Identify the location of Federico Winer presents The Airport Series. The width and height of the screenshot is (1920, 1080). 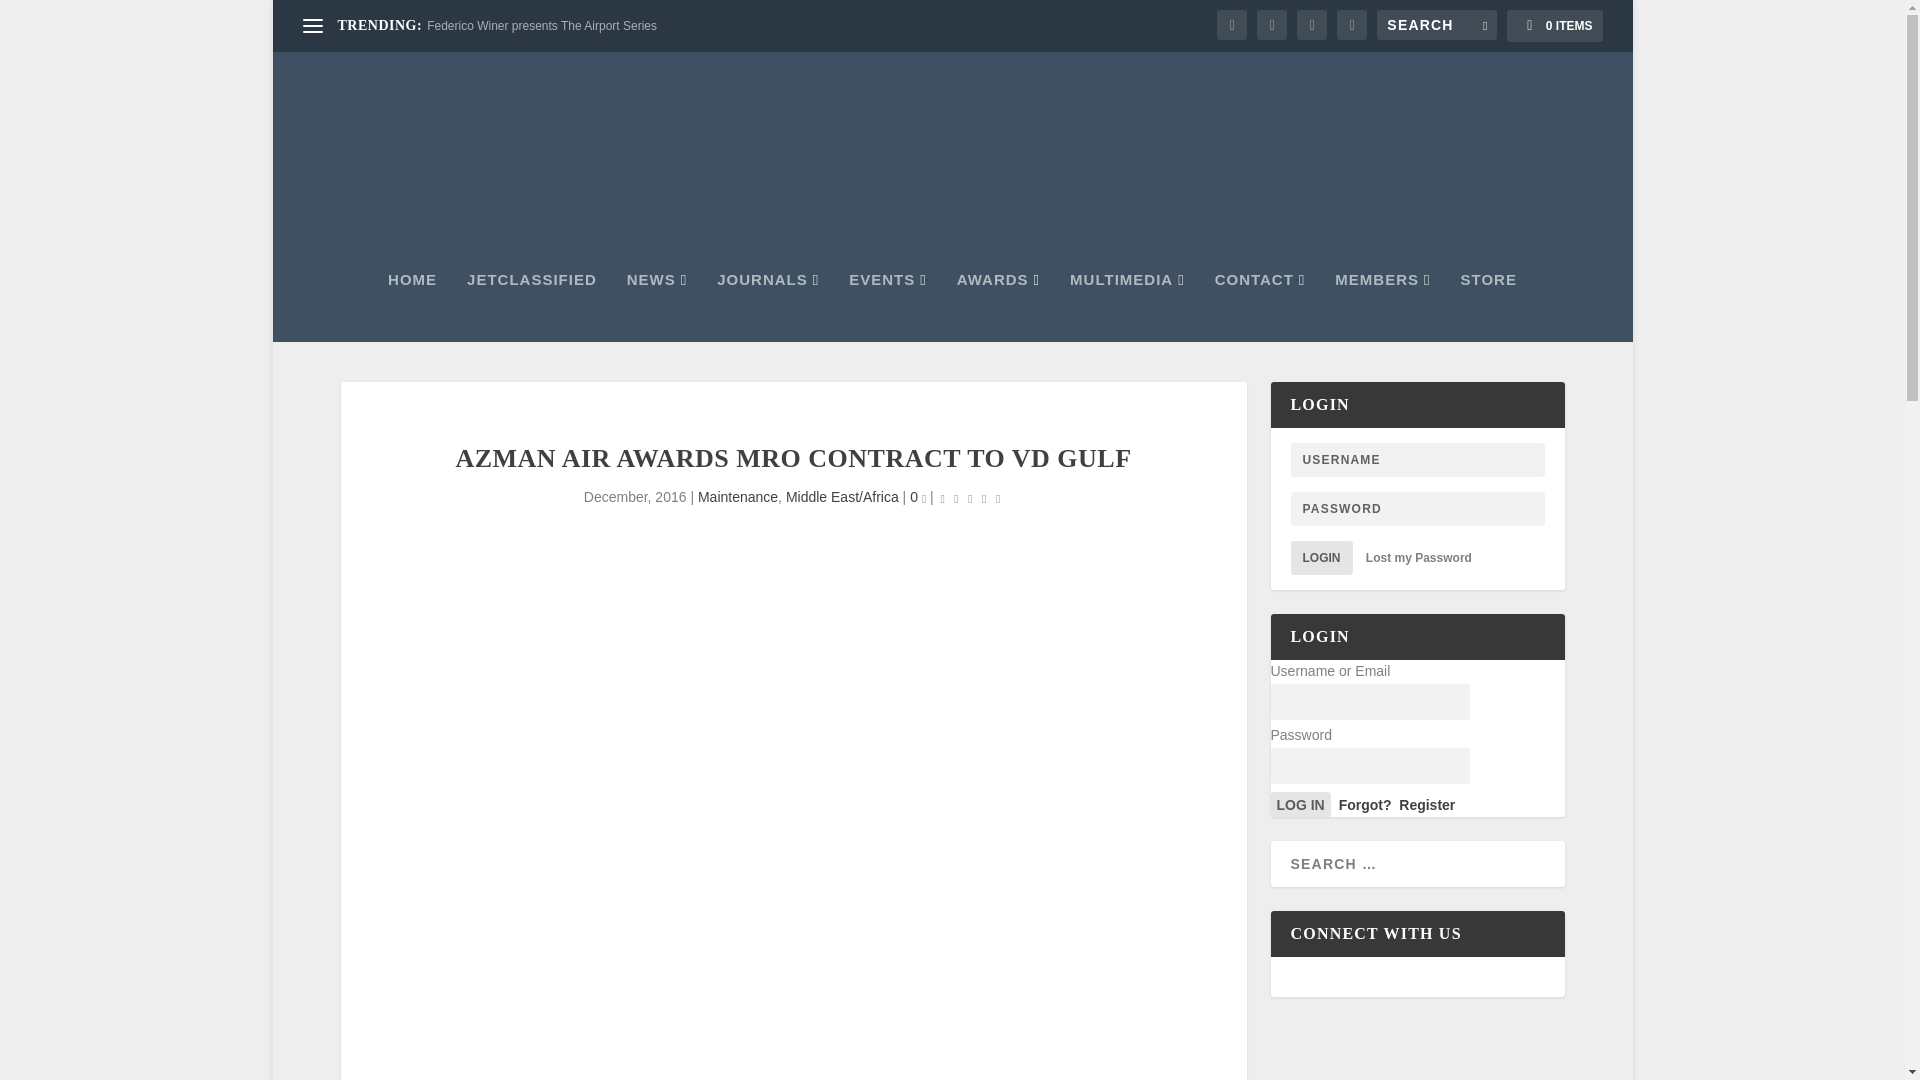
(541, 26).